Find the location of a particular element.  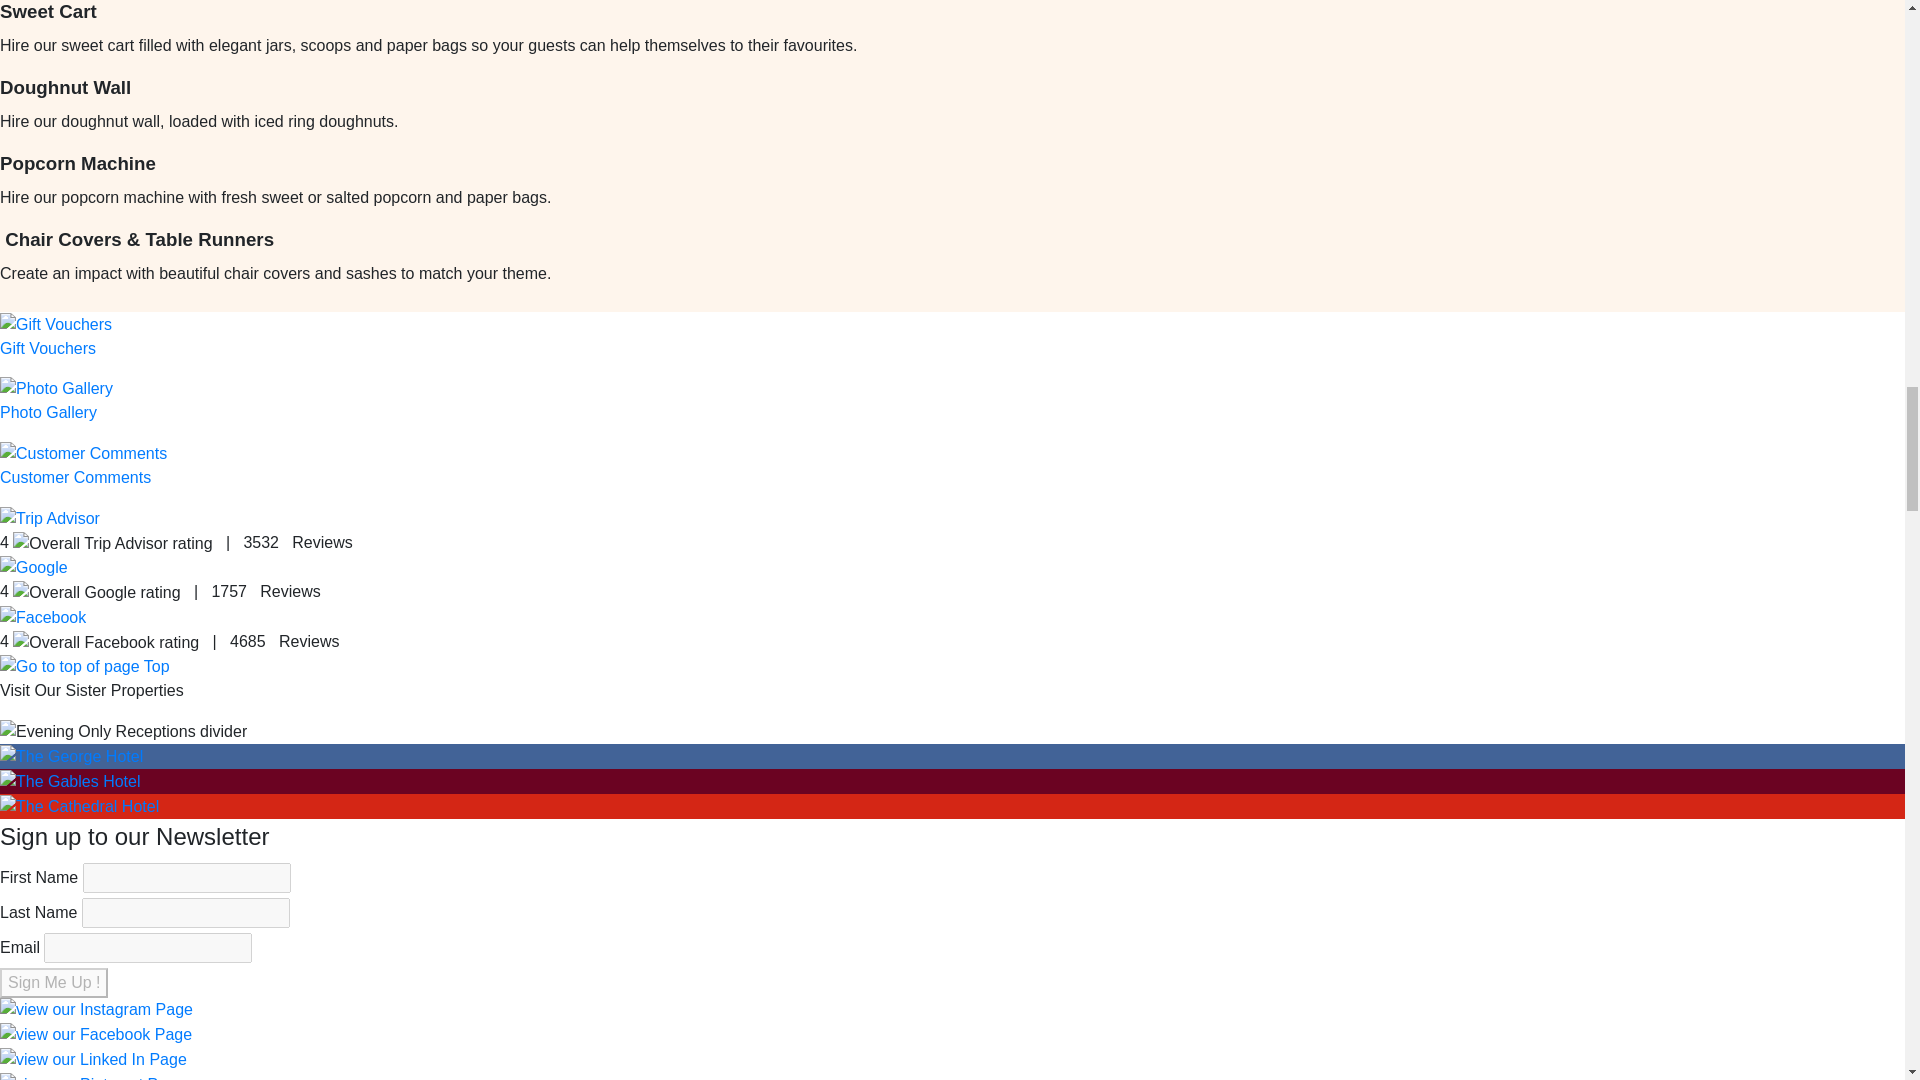

Photo Gallery is located at coordinates (48, 412).